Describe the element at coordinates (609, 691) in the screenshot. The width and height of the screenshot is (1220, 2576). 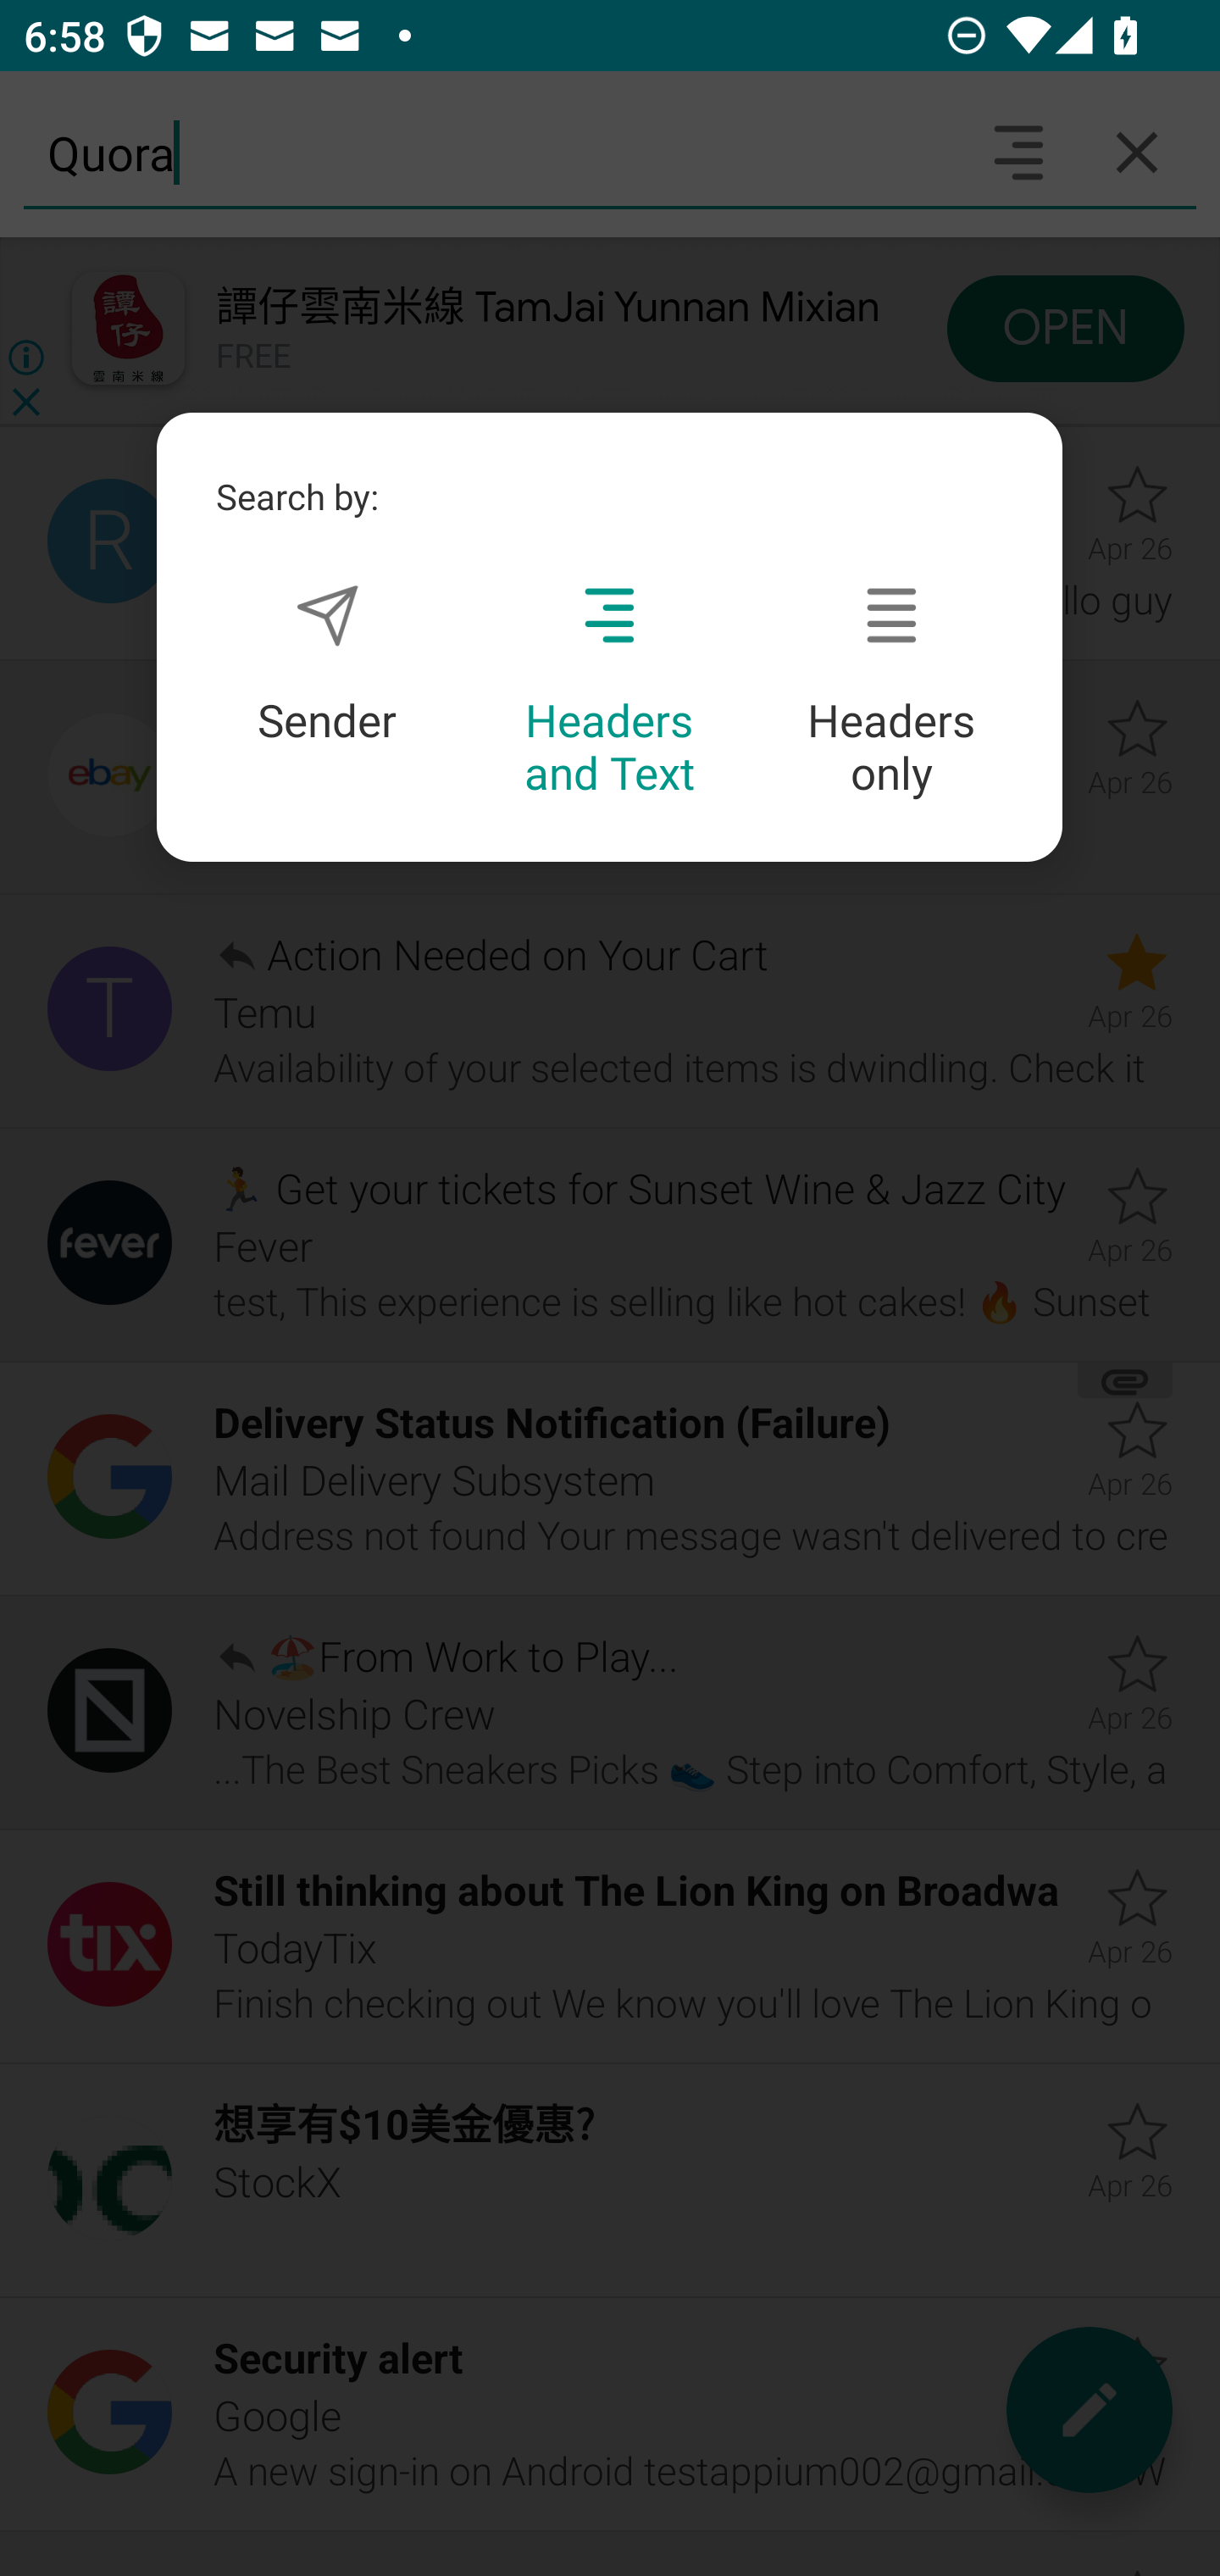
I see `Headers and Text` at that location.